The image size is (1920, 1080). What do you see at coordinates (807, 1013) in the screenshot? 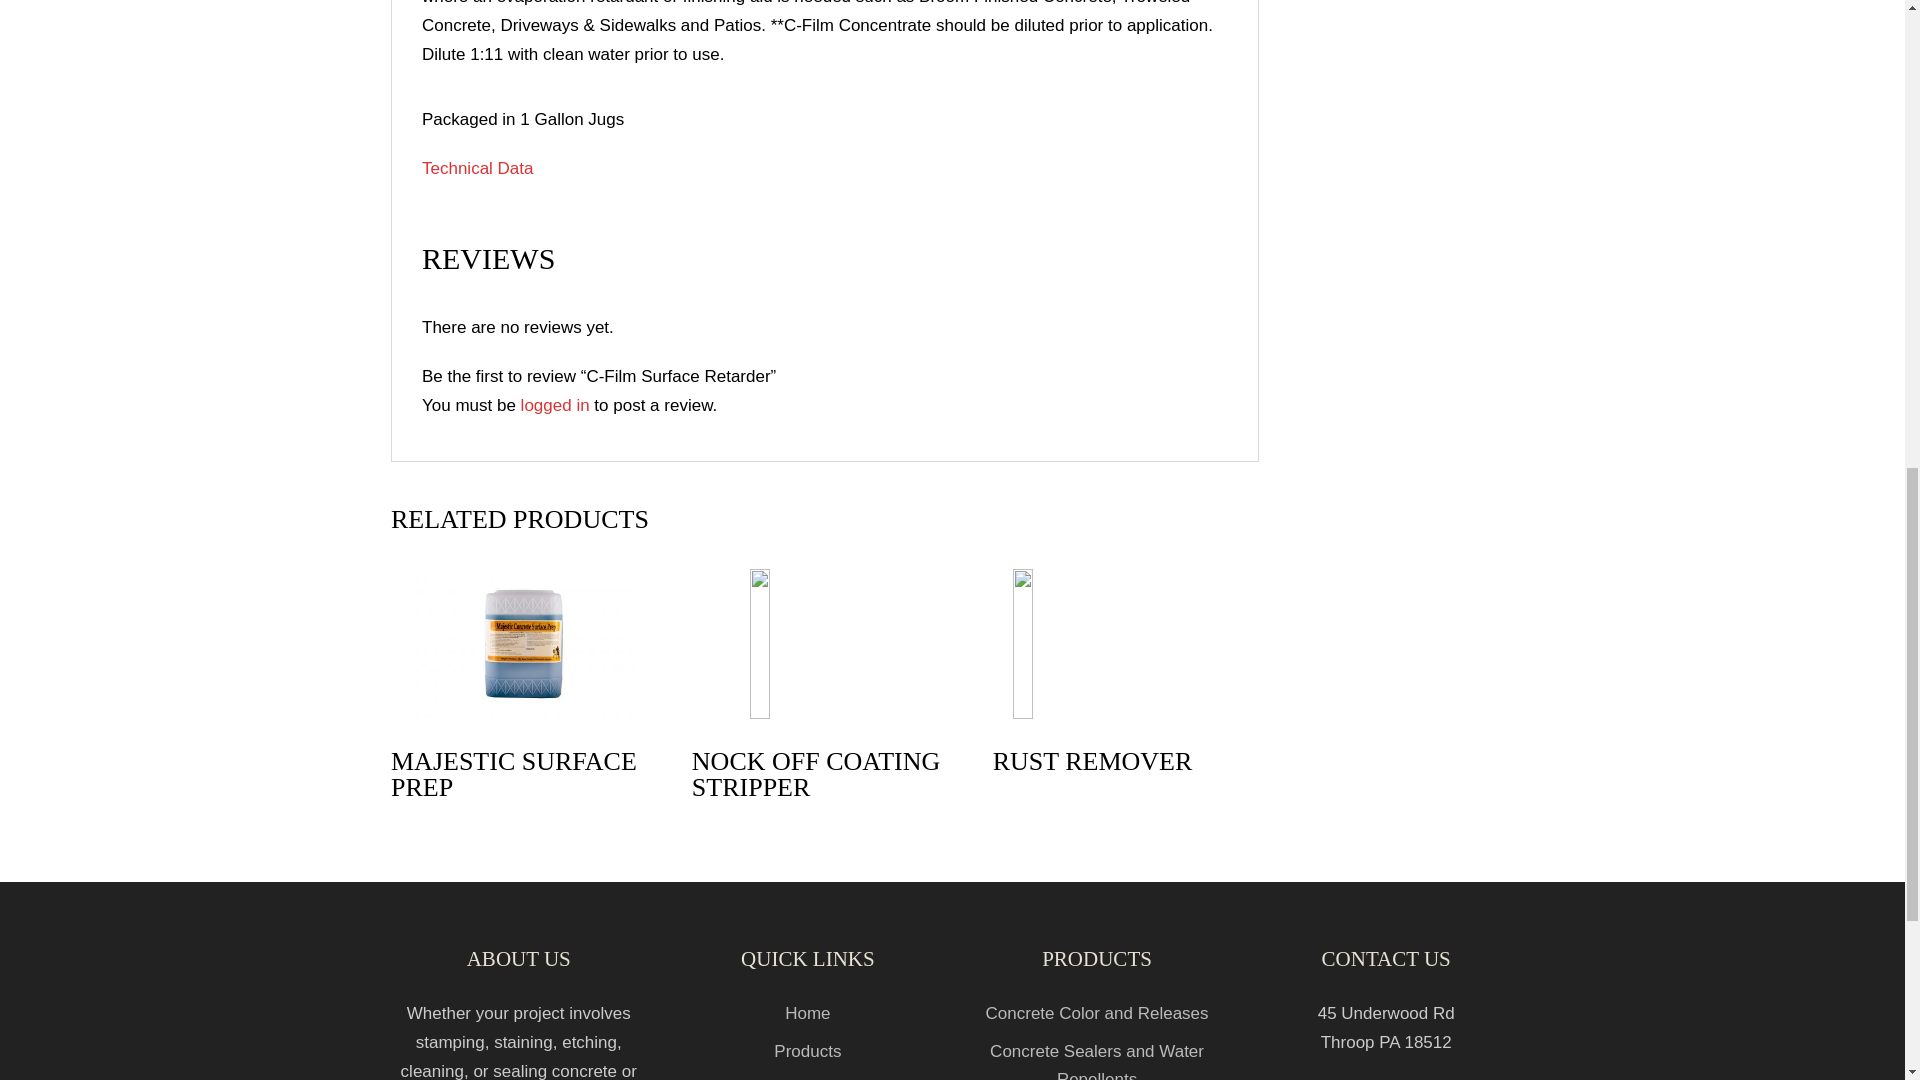
I see `Home` at bounding box center [807, 1013].